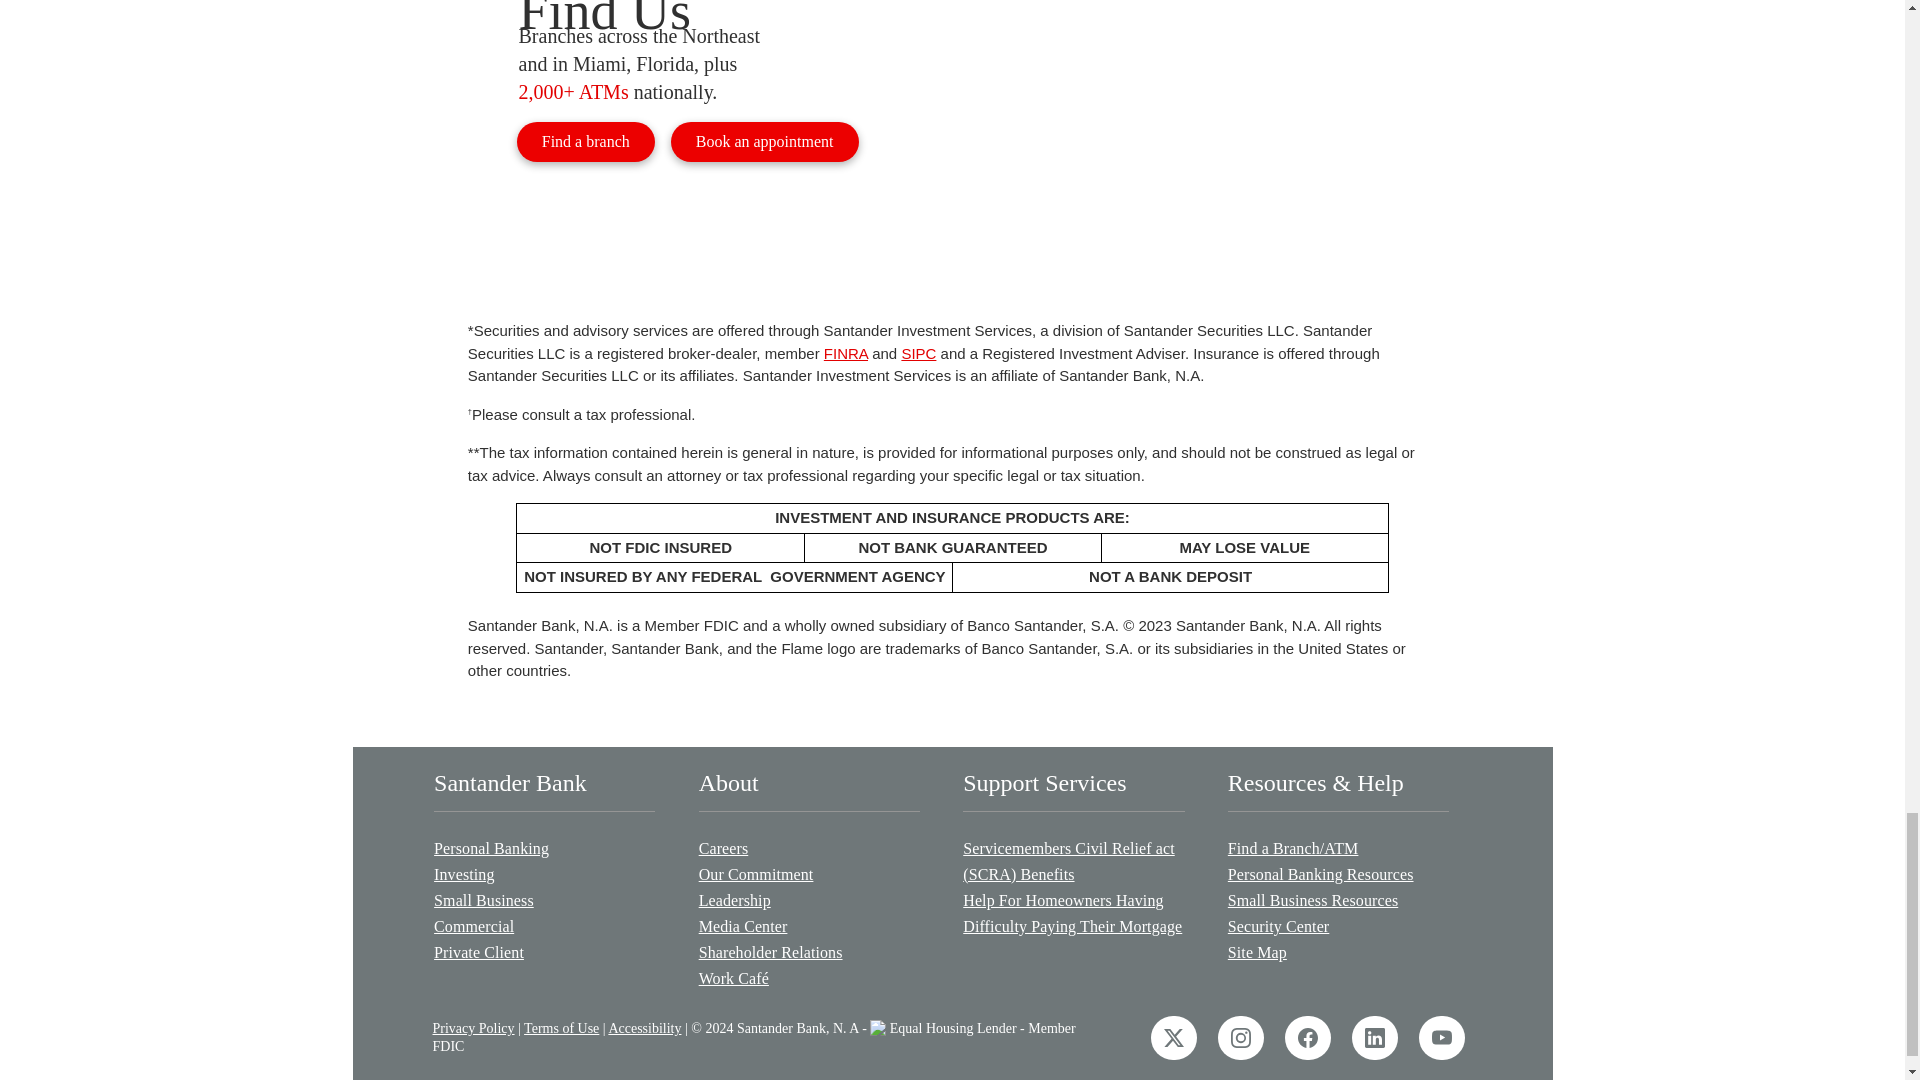  What do you see at coordinates (544, 874) in the screenshot?
I see `Investing` at bounding box center [544, 874].